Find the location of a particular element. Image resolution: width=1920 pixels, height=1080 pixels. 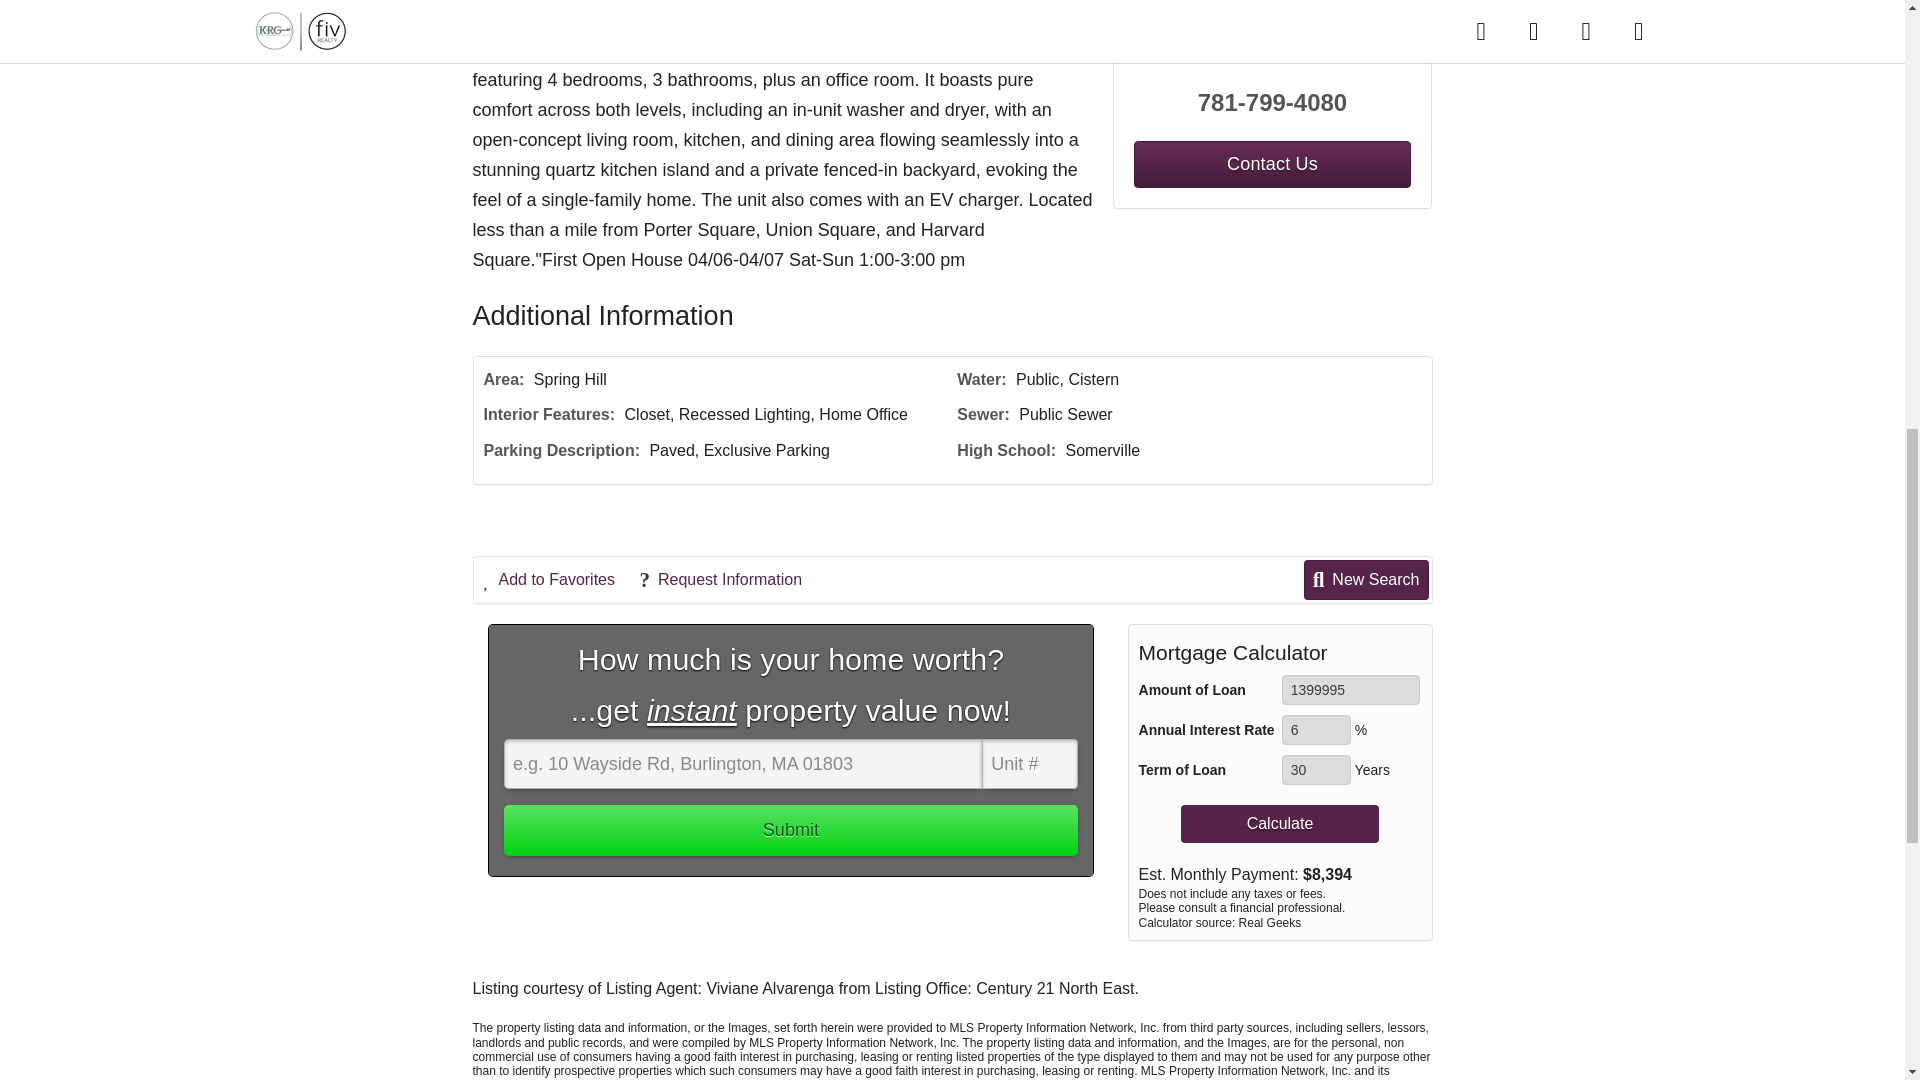

6 is located at coordinates (1316, 730).